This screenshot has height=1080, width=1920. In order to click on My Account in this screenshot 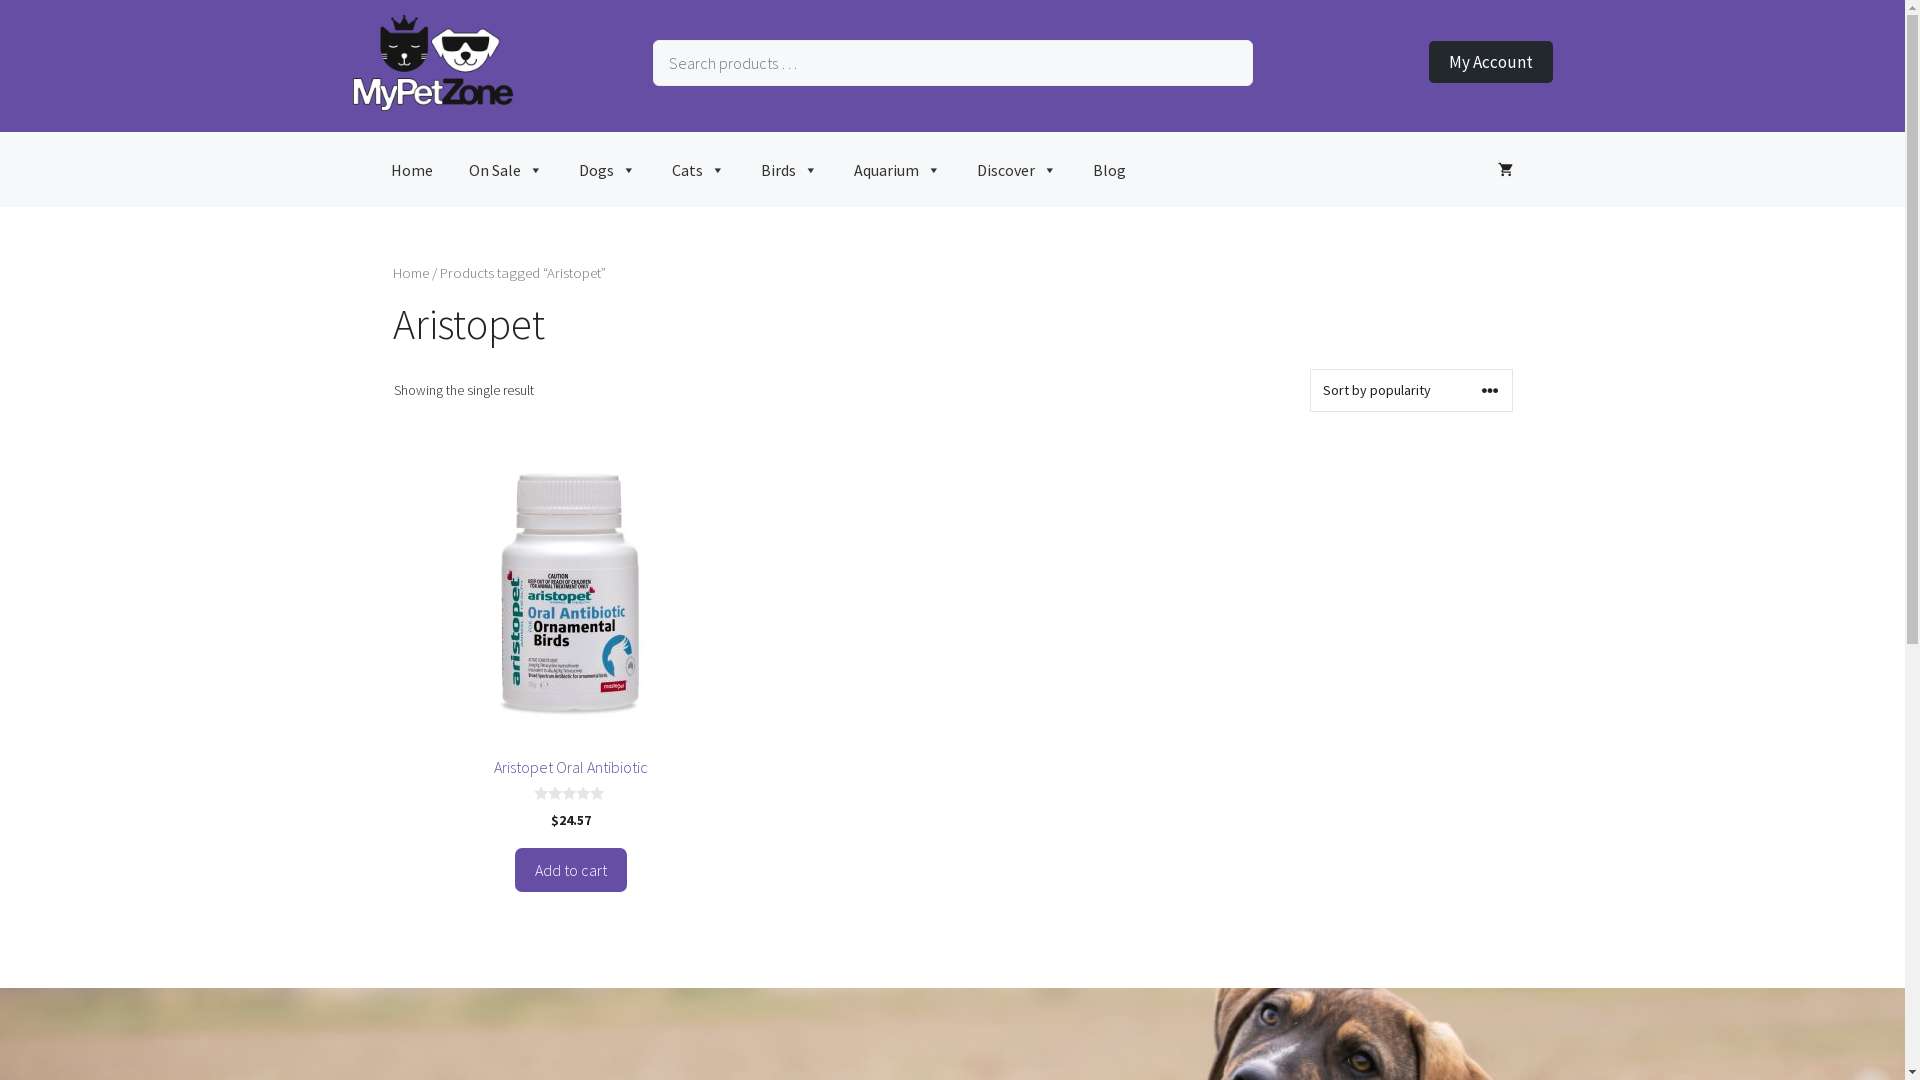, I will do `click(1490, 62)`.